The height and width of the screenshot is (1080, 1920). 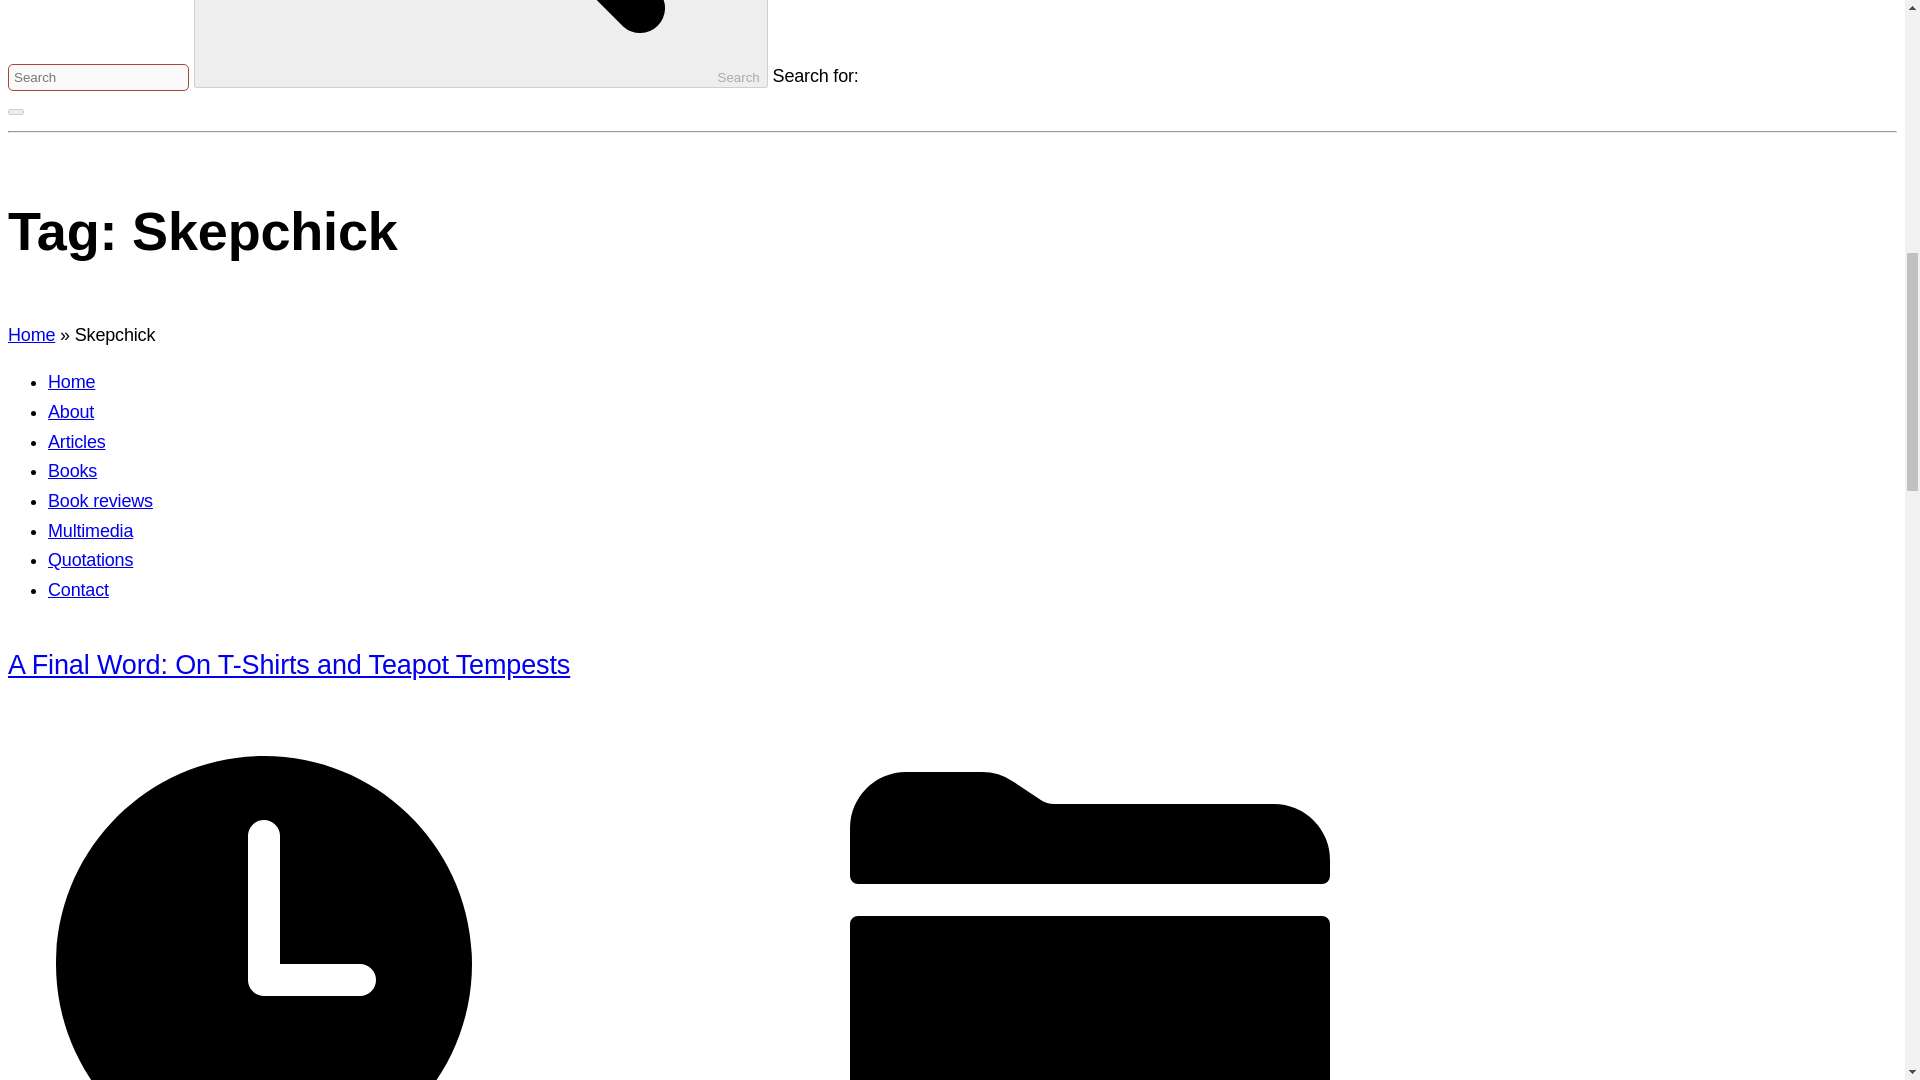 I want to click on Multimedia, so click(x=90, y=530).